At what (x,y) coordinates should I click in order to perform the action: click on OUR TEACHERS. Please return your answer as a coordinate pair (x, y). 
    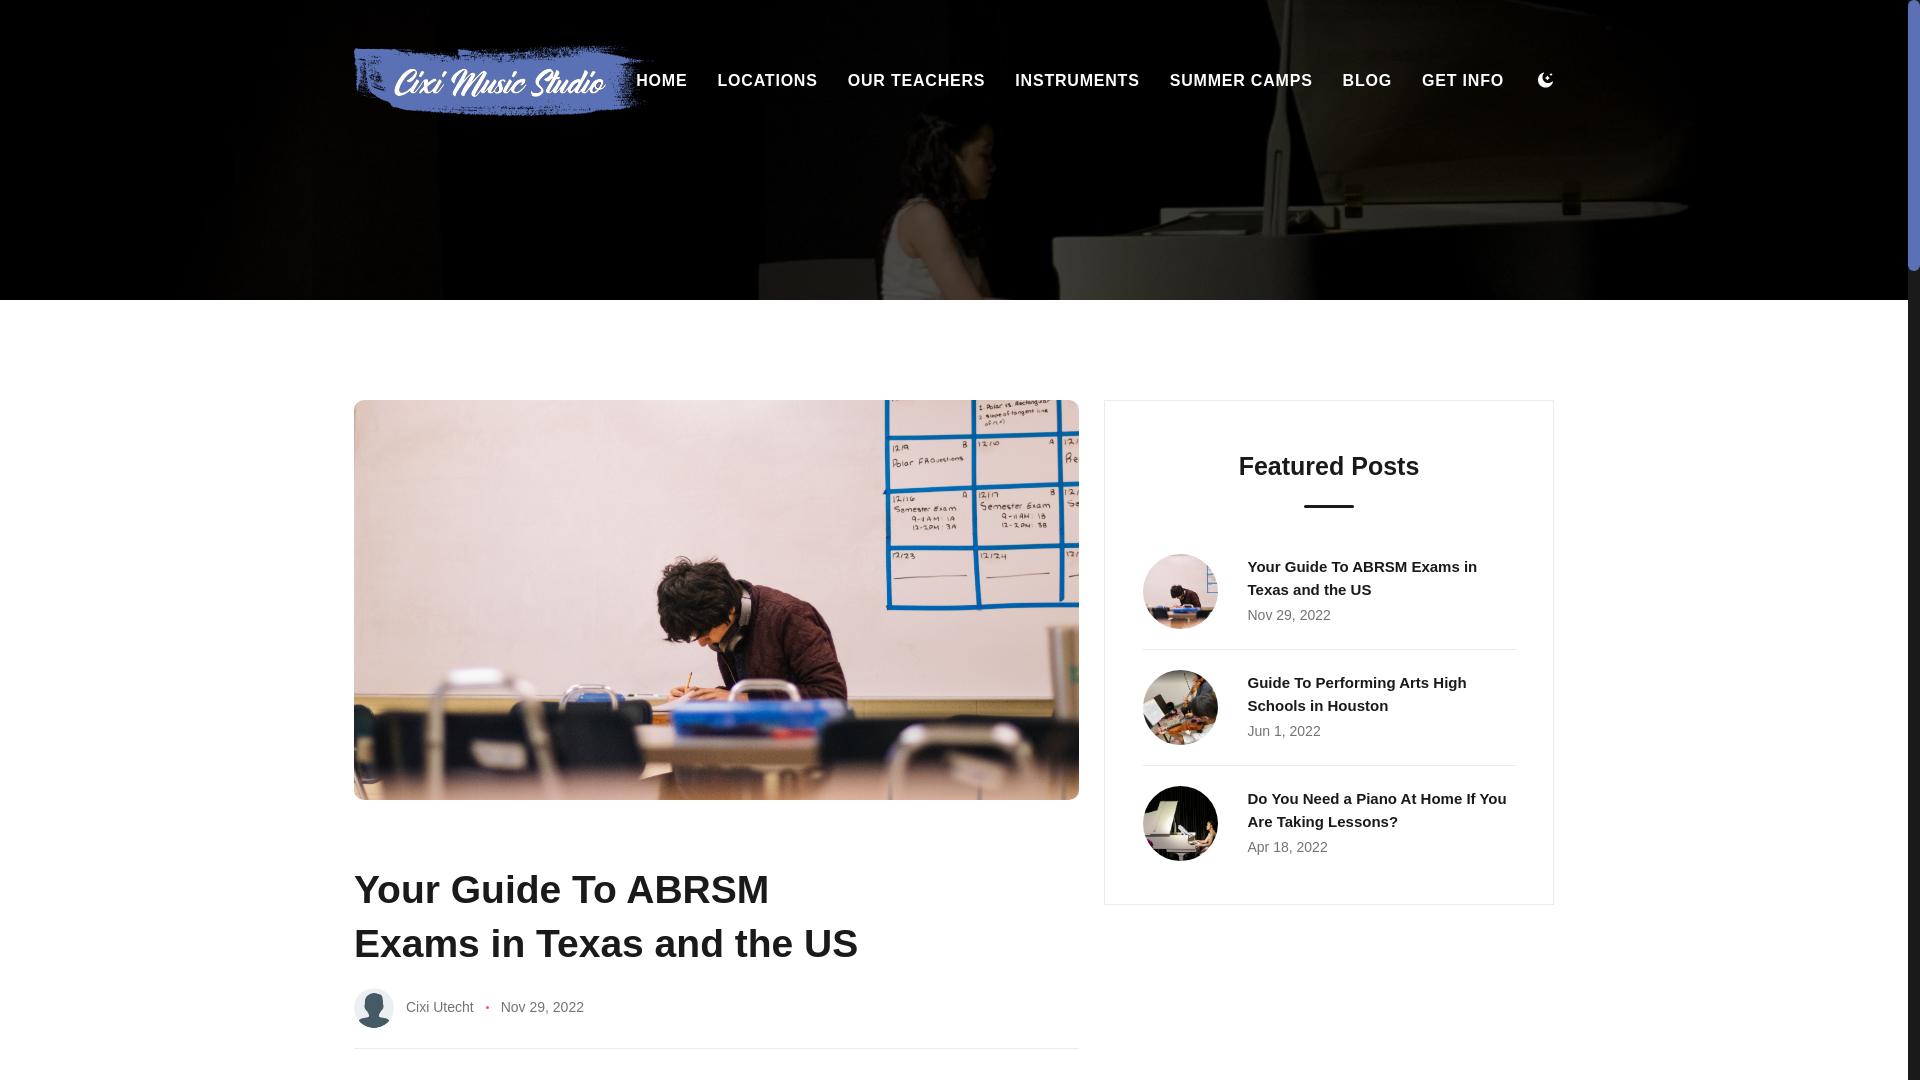
    Looking at the image, I should click on (1328, 708).